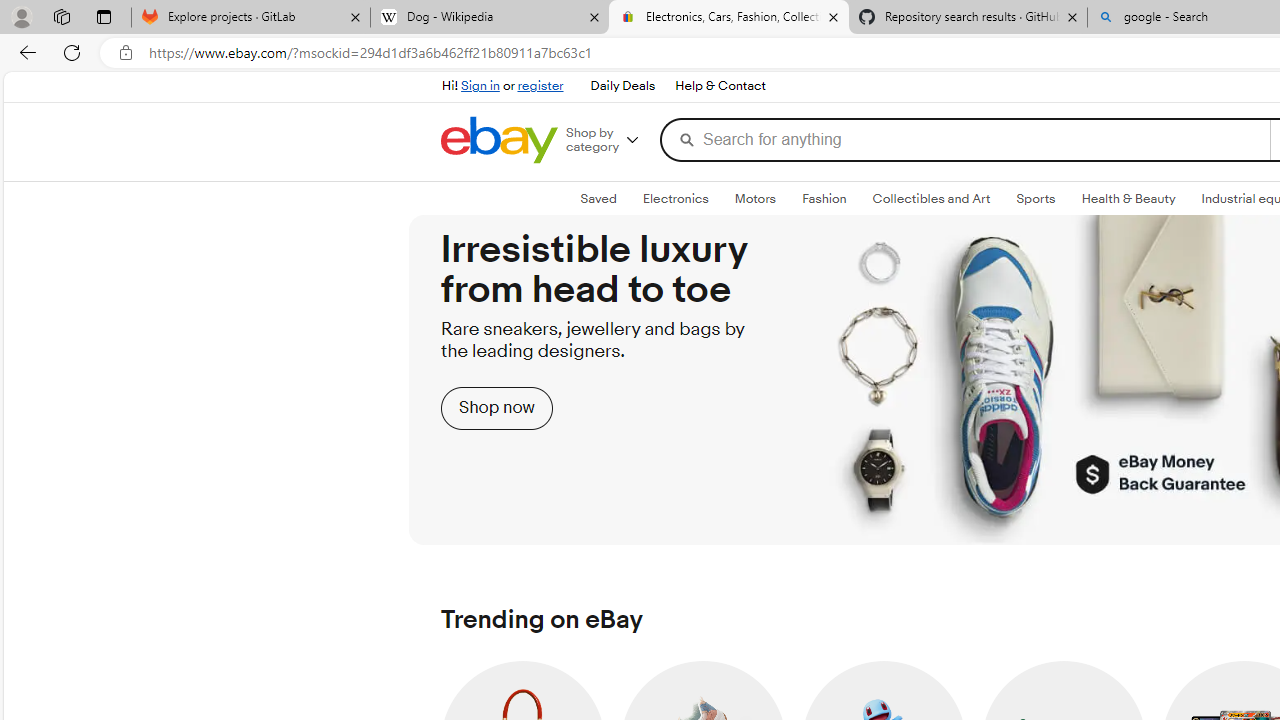  I want to click on Collectibles and ArtExpand: Collectibles and Art, so click(930, 199).